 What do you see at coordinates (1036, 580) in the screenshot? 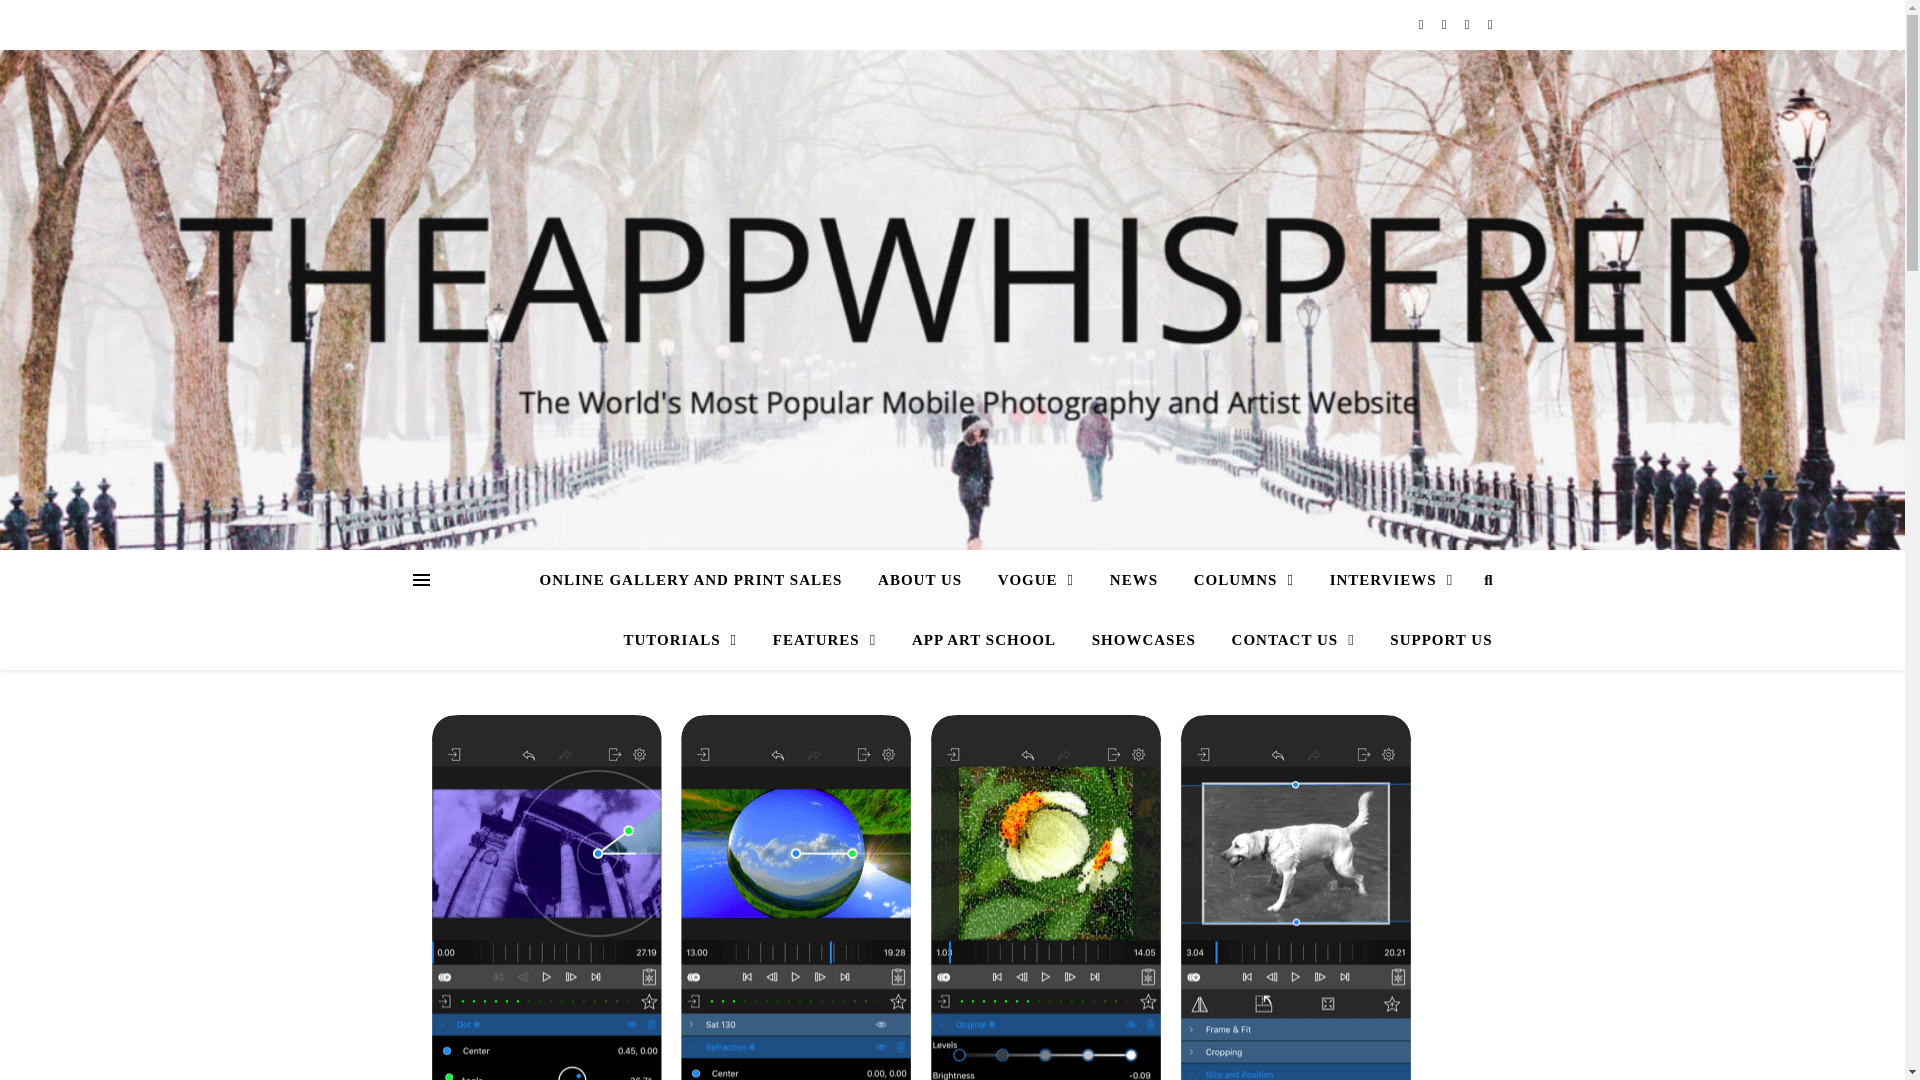
I see `VOGUE` at bounding box center [1036, 580].